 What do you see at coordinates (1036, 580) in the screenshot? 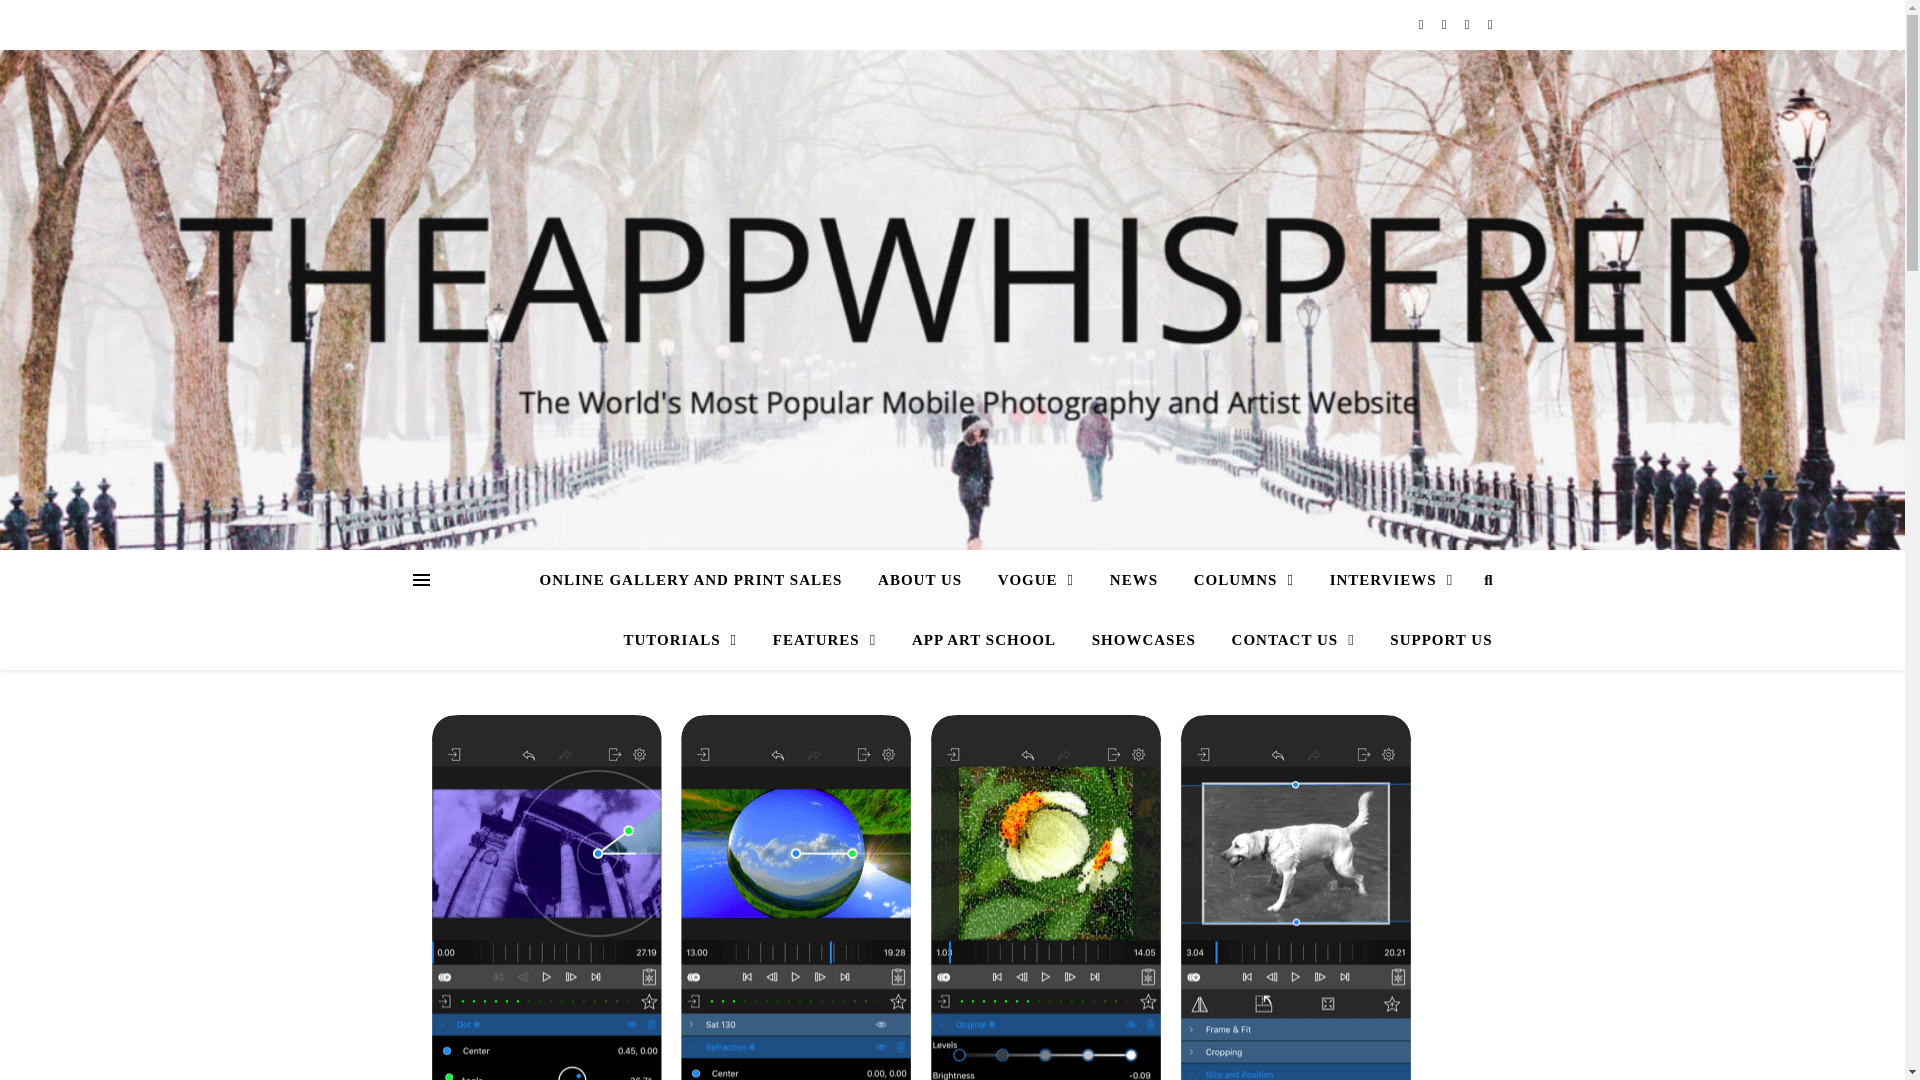
I see `VOGUE` at bounding box center [1036, 580].